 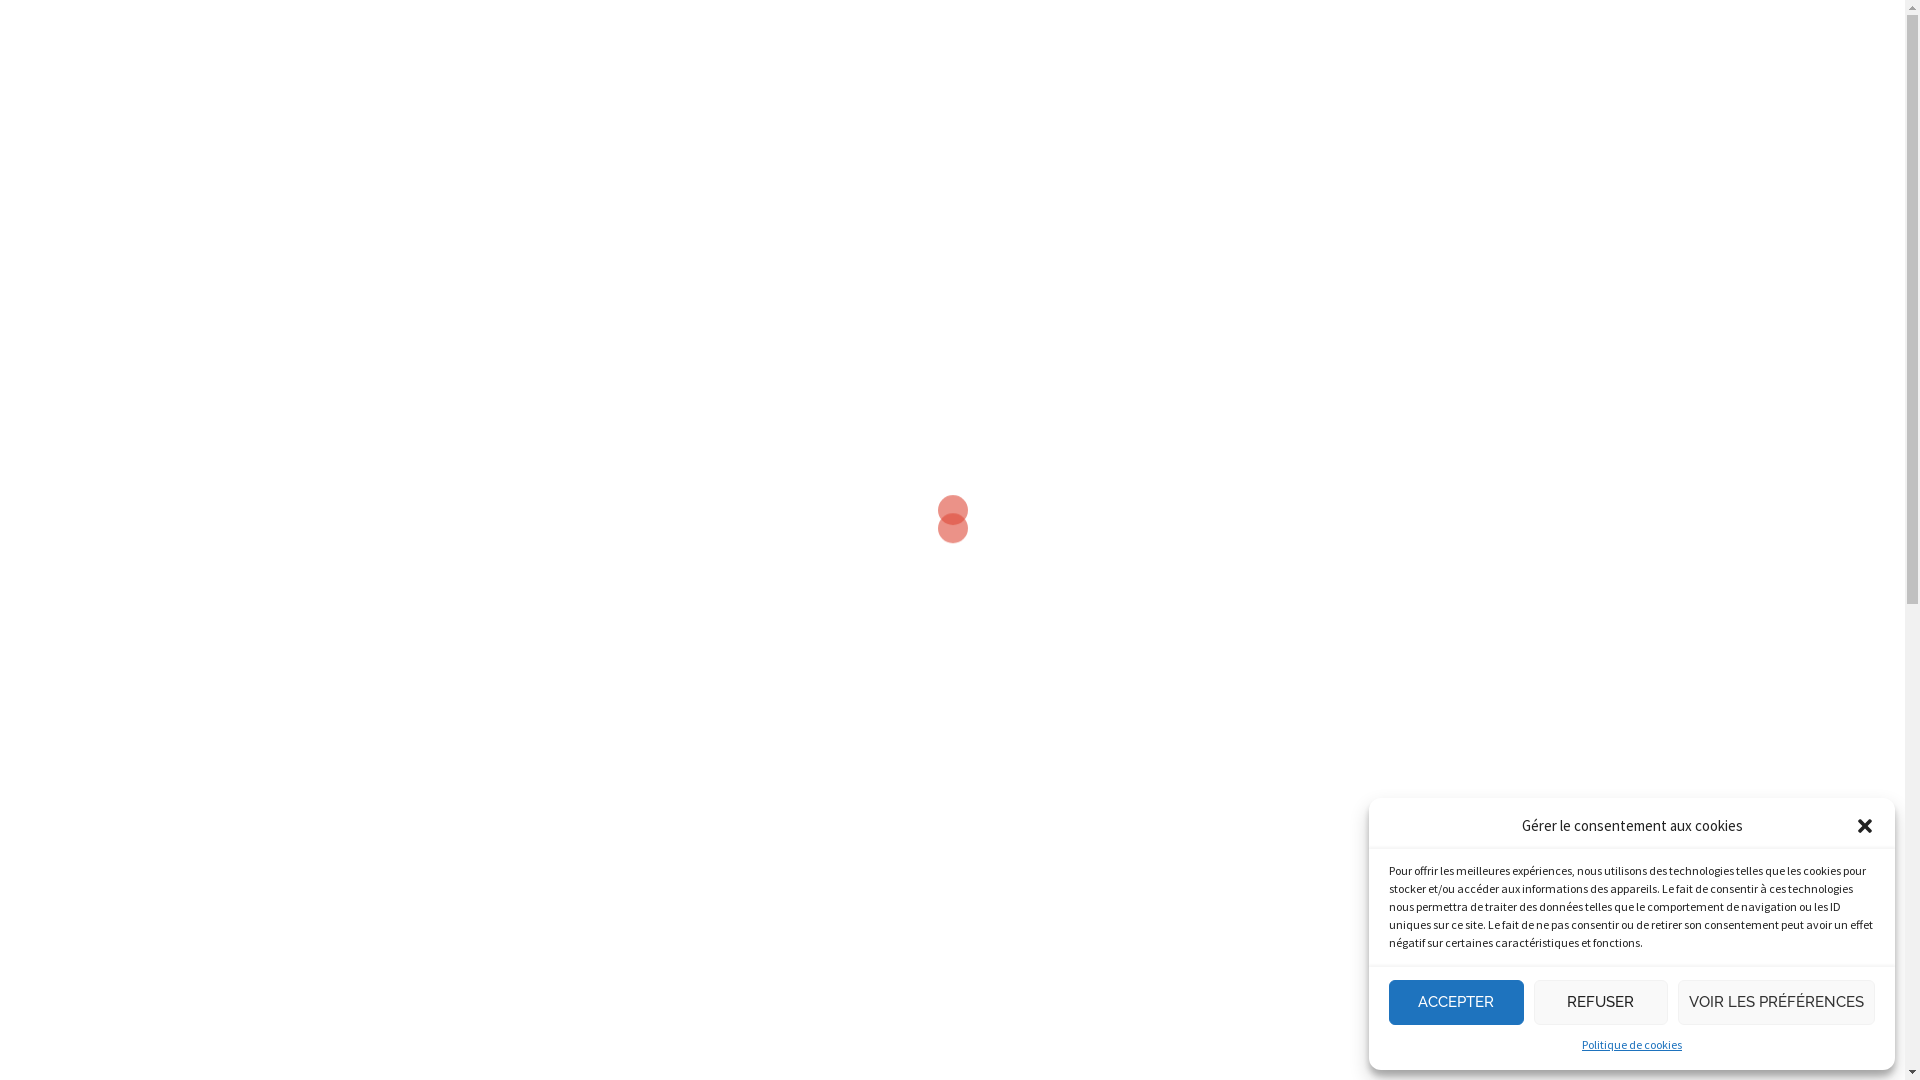 I want to click on Rechercher, so click(x=80, y=25).